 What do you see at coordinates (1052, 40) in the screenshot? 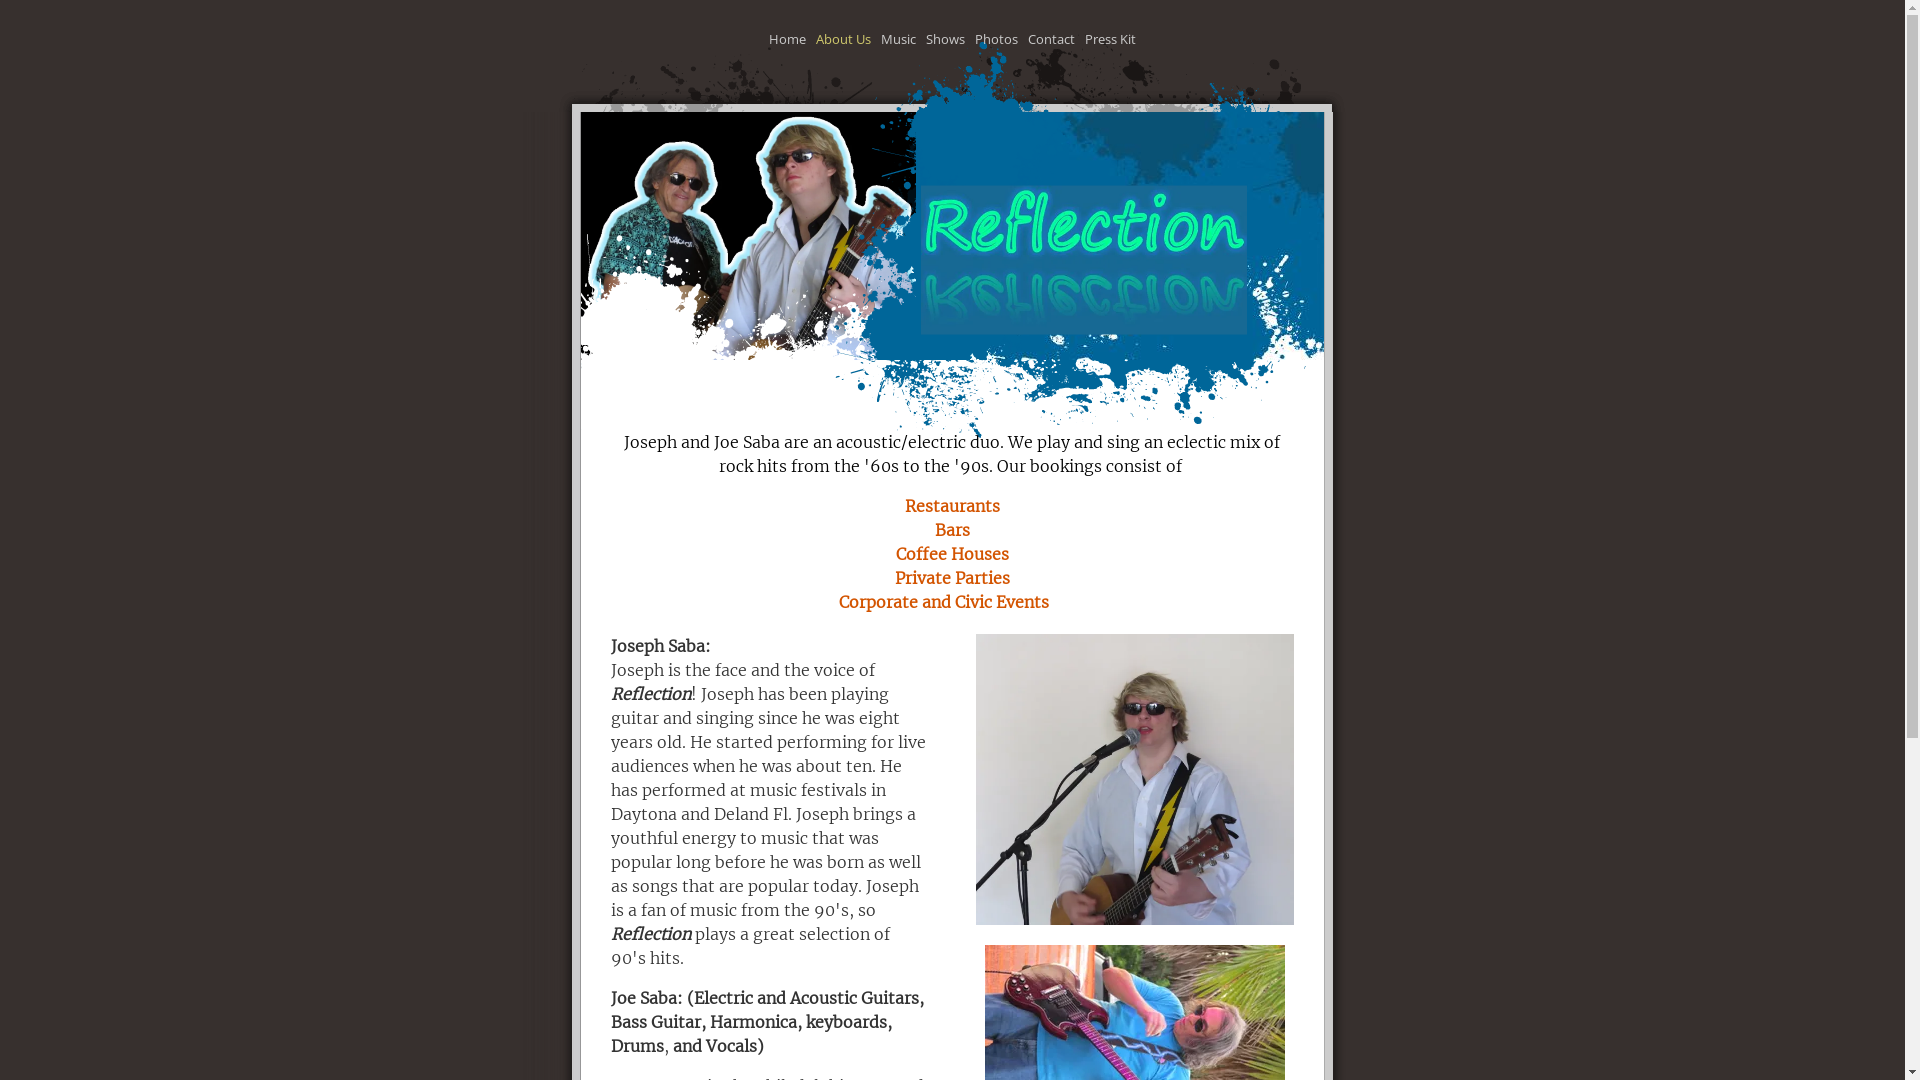
I see `Contact` at bounding box center [1052, 40].